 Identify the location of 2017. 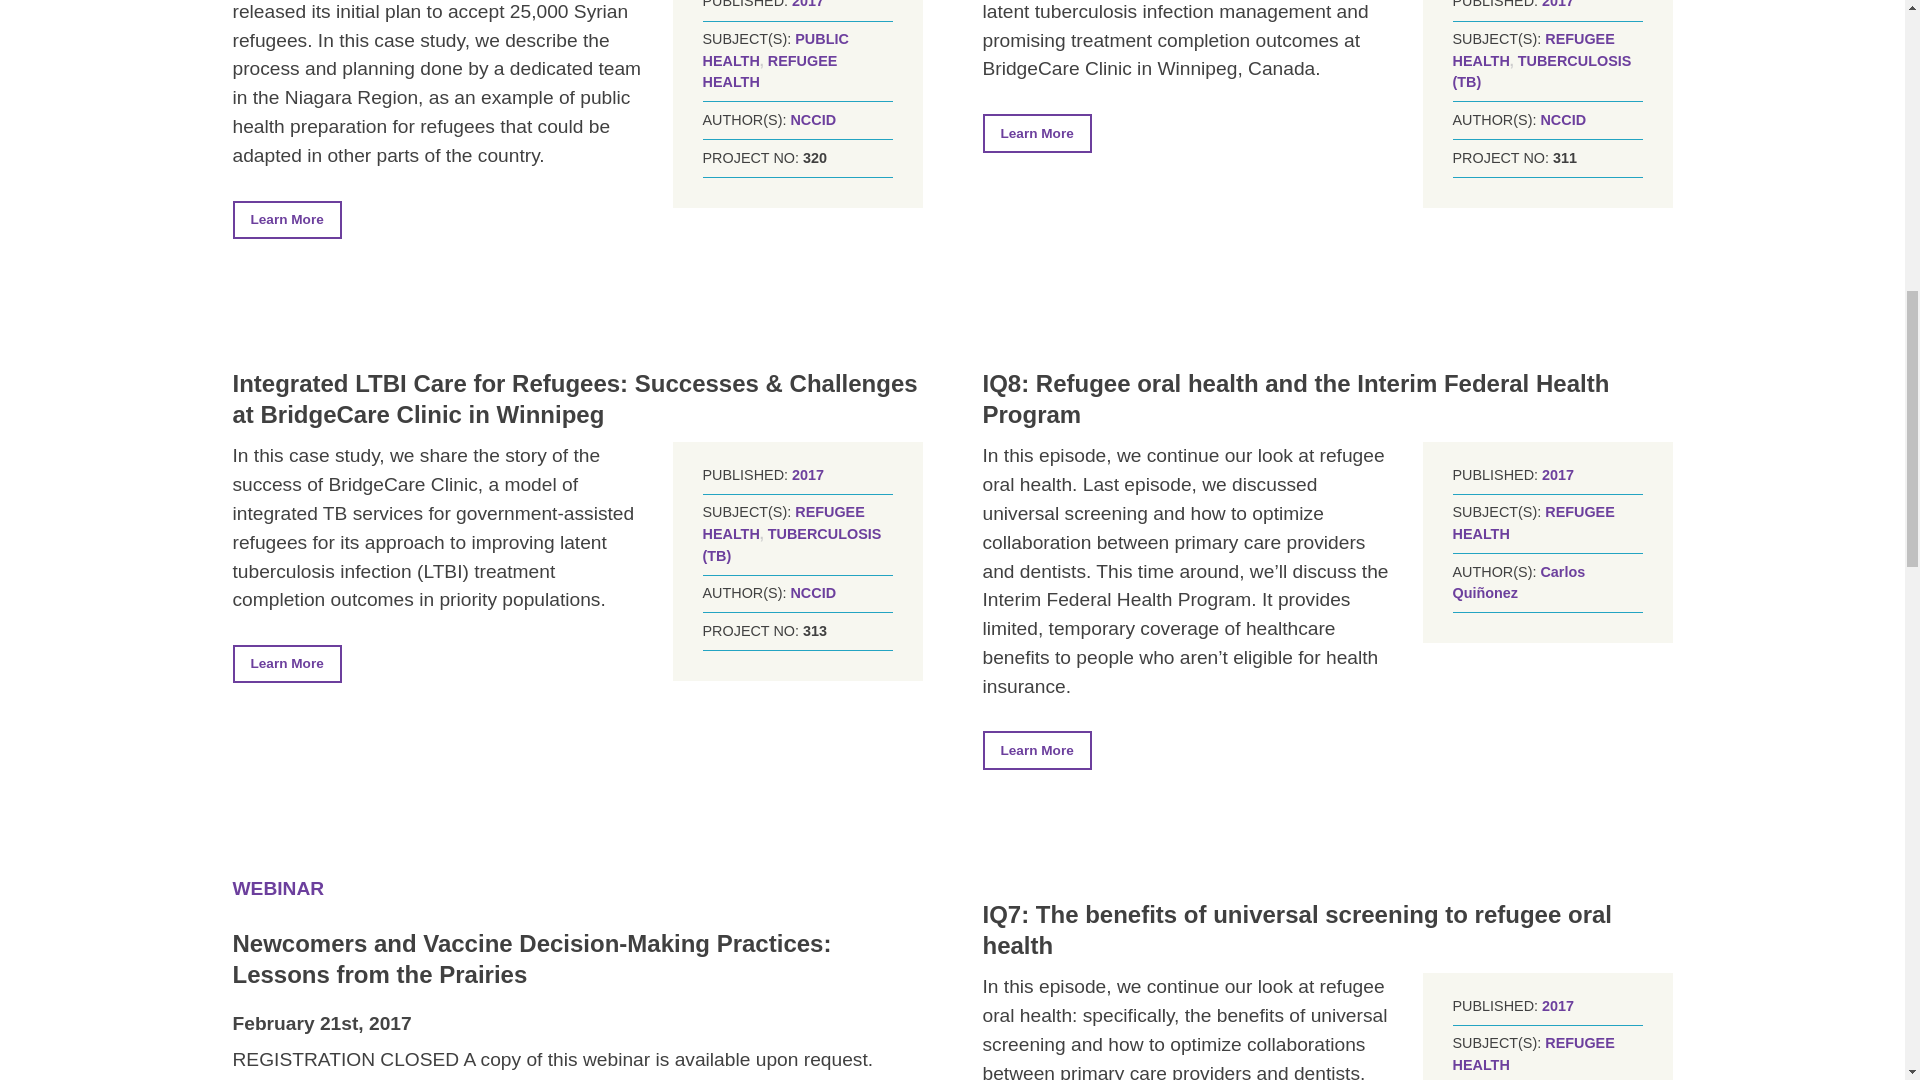
(1558, 4).